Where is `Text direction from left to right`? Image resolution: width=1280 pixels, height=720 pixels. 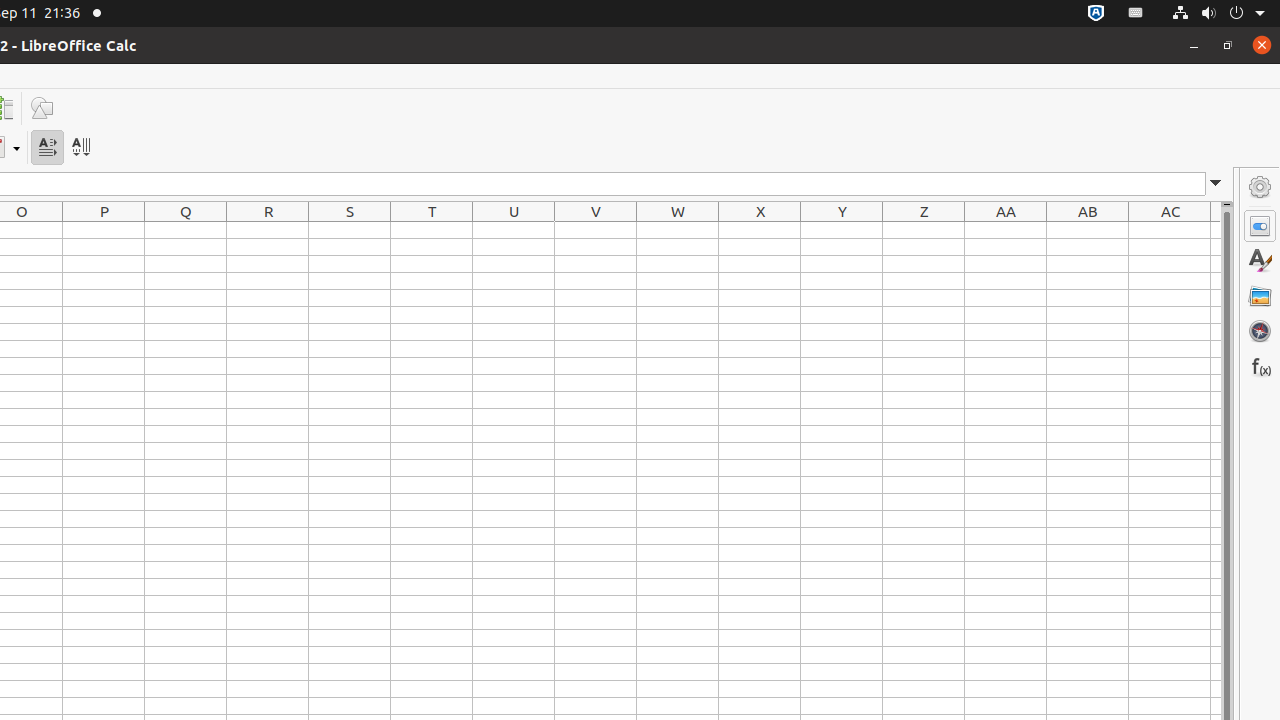 Text direction from left to right is located at coordinates (48, 148).